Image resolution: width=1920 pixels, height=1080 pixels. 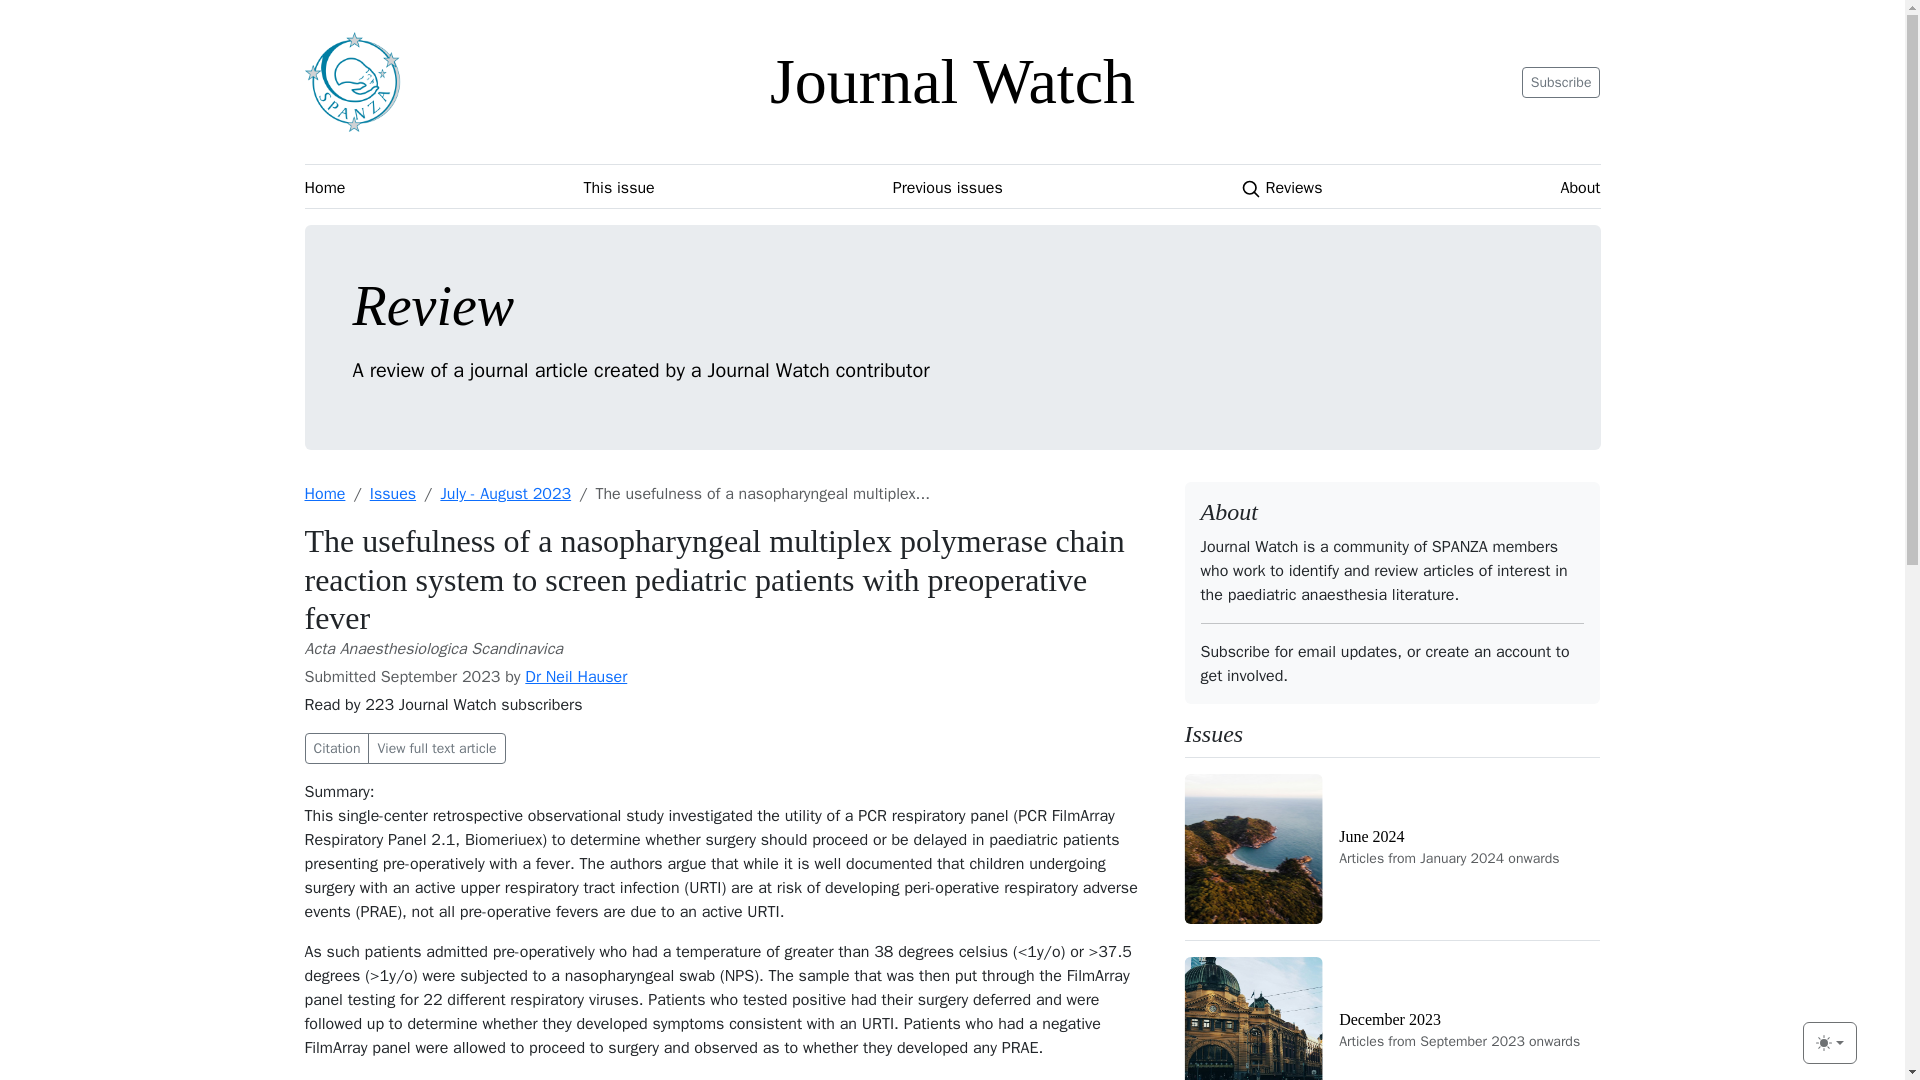 What do you see at coordinates (952, 81) in the screenshot?
I see `Journal Watch` at bounding box center [952, 81].